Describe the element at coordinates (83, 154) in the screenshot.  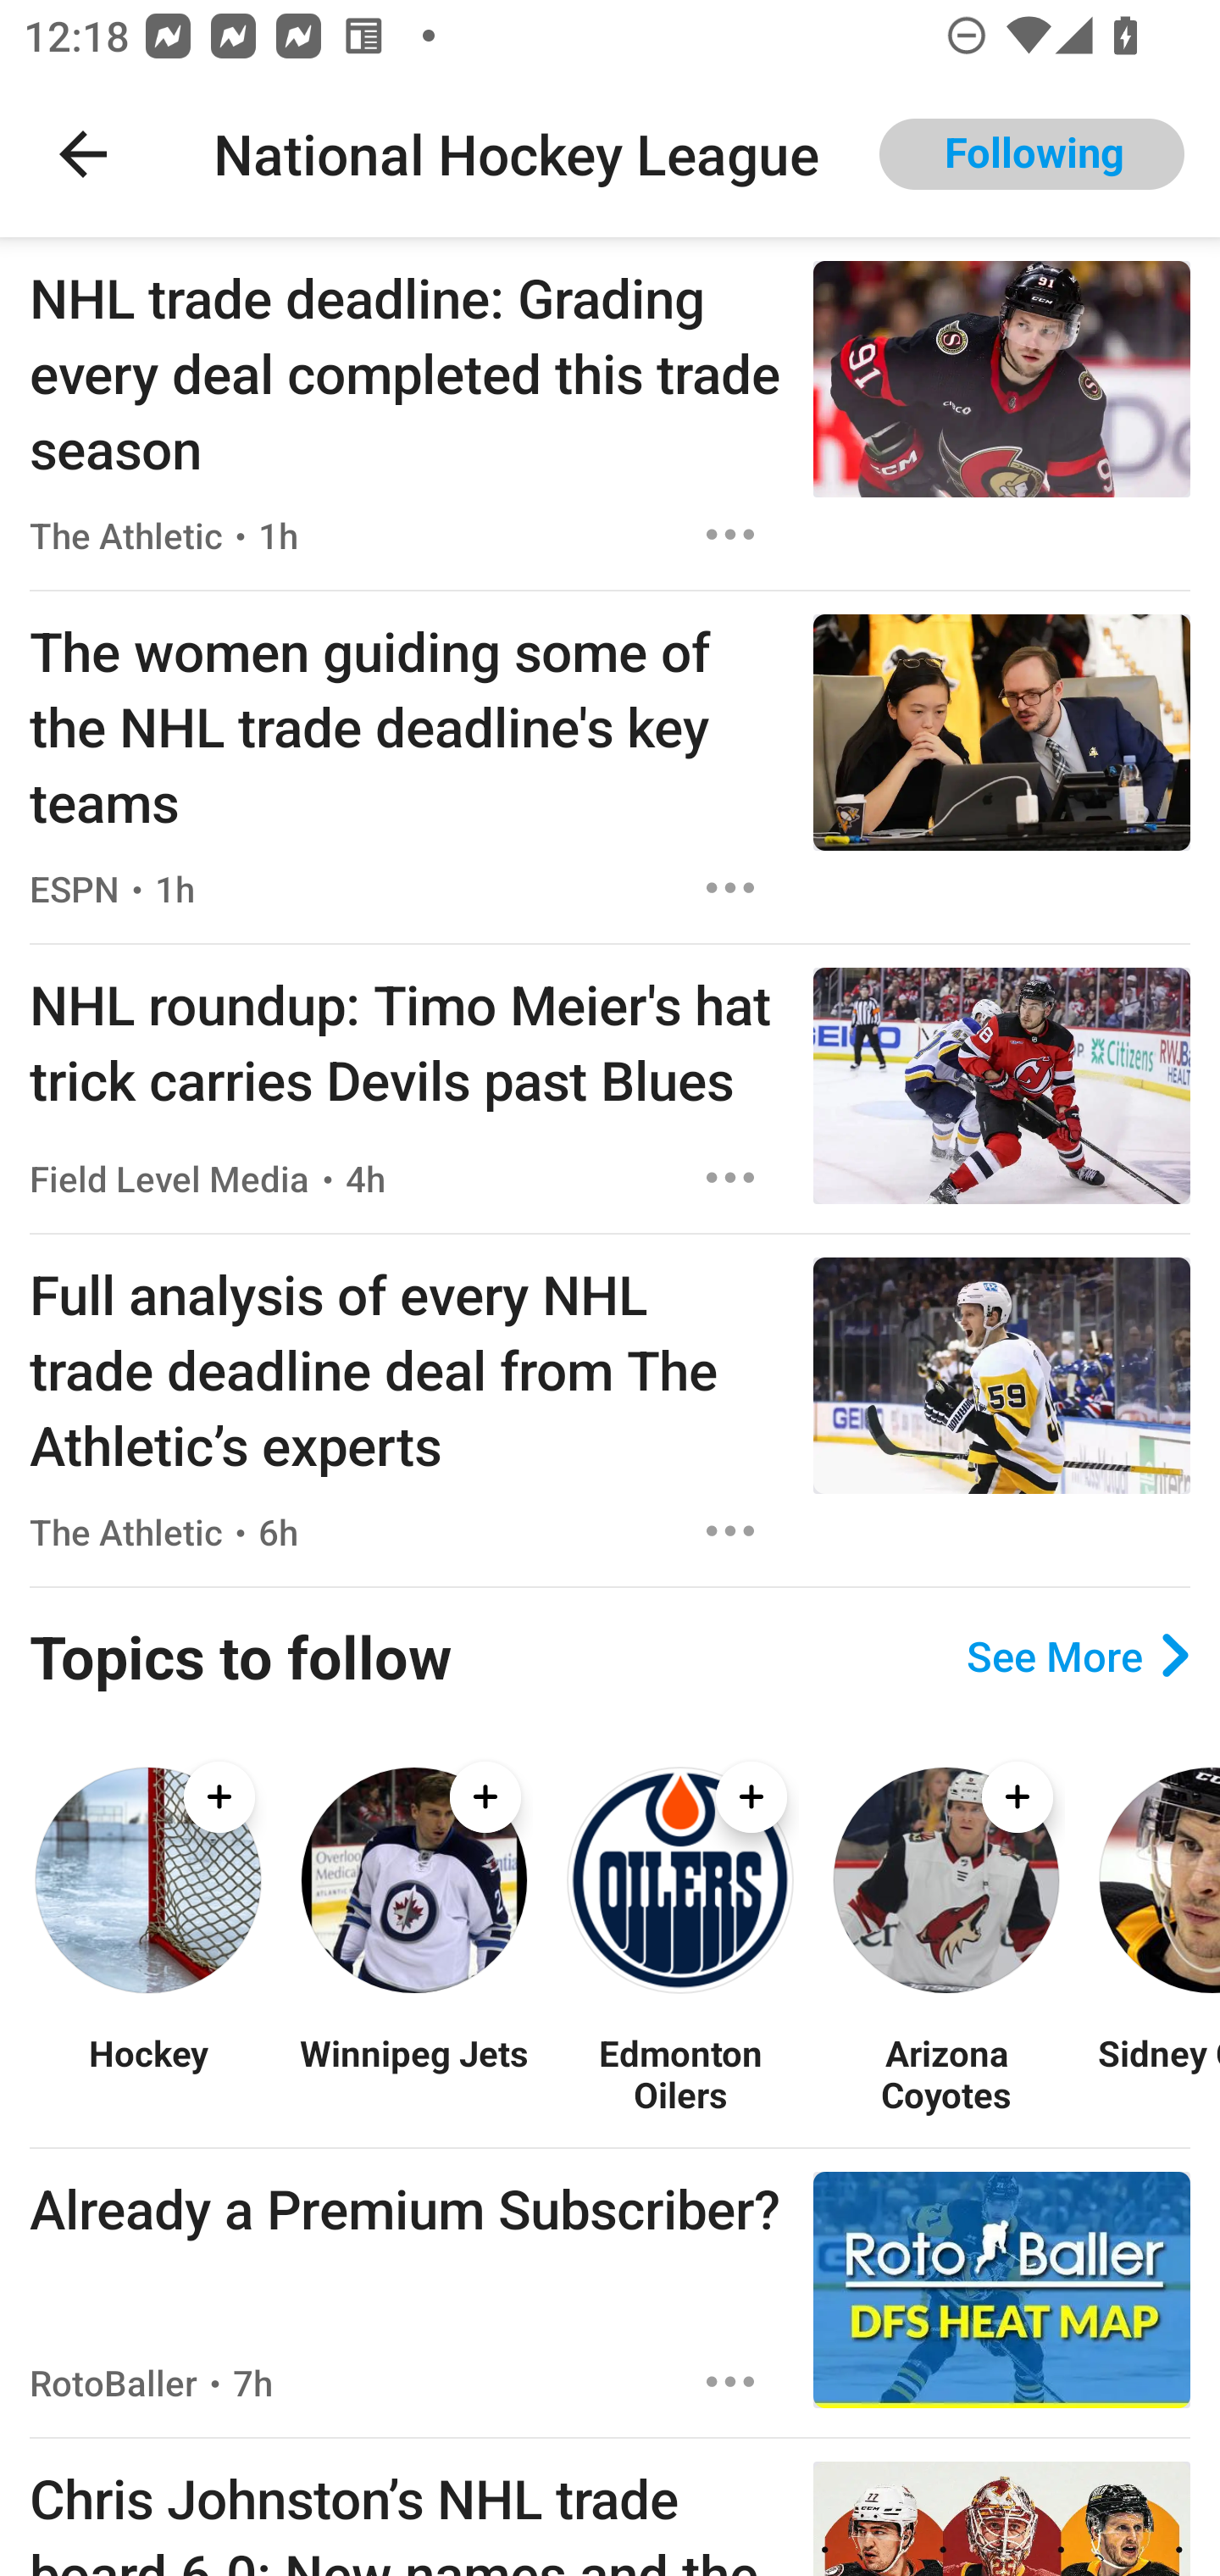
I see `Navigate up` at that location.